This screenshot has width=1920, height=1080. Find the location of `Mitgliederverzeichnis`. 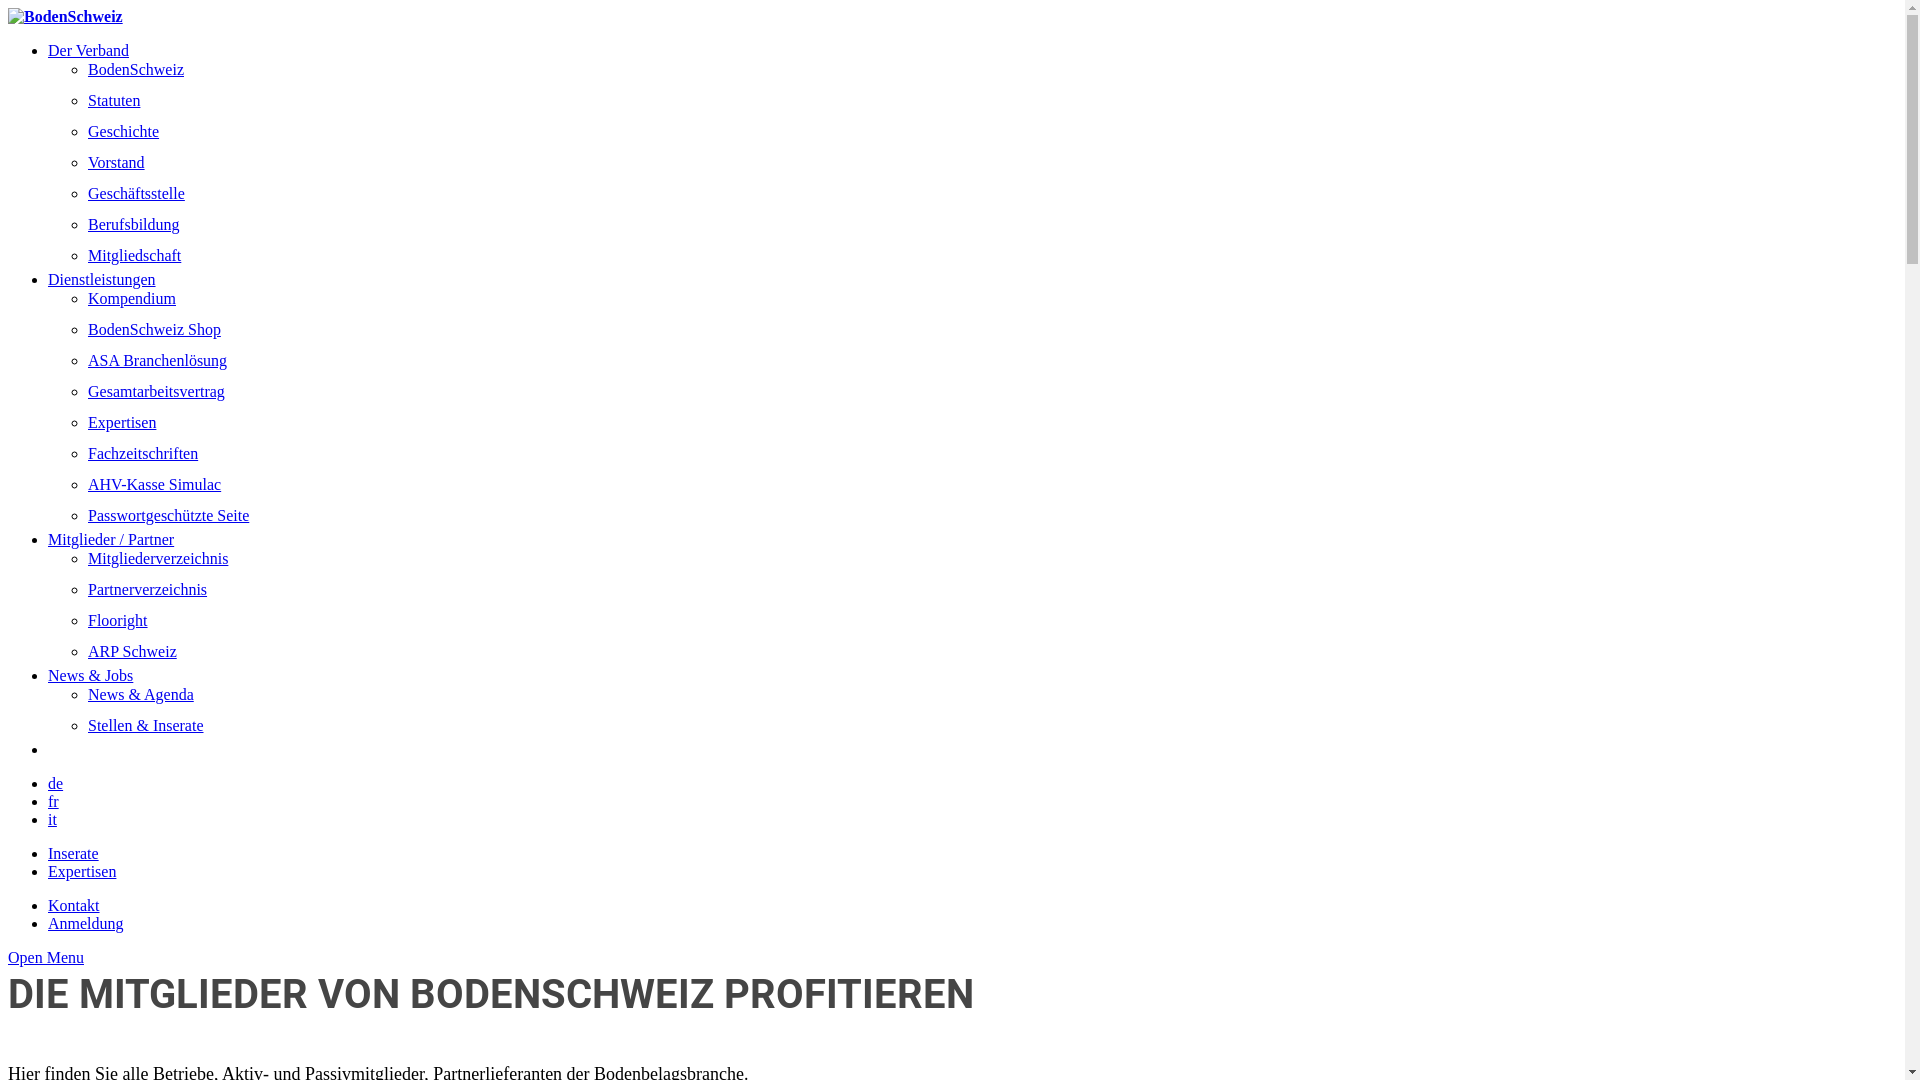

Mitgliederverzeichnis is located at coordinates (158, 558).